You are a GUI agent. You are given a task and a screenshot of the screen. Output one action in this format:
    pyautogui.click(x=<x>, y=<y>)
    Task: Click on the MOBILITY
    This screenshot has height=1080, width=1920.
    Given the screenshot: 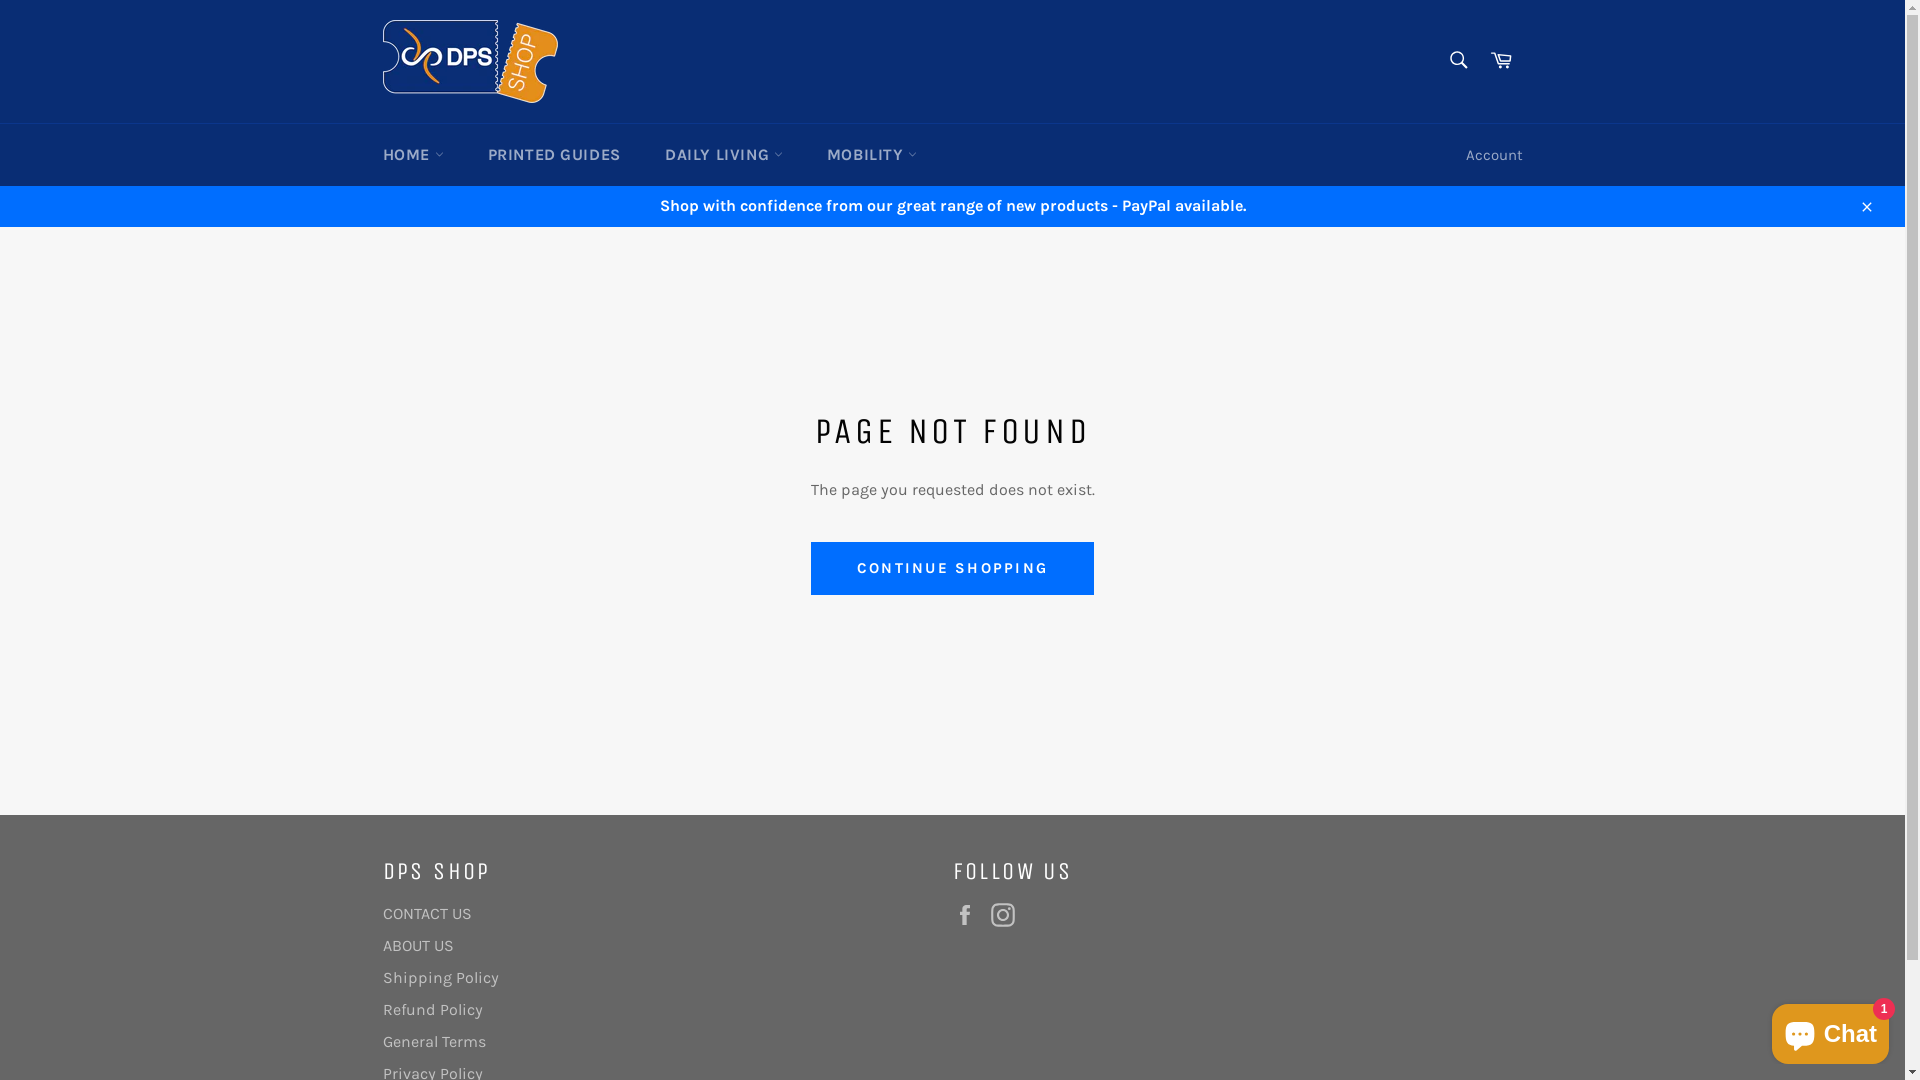 What is the action you would take?
    pyautogui.click(x=872, y=155)
    